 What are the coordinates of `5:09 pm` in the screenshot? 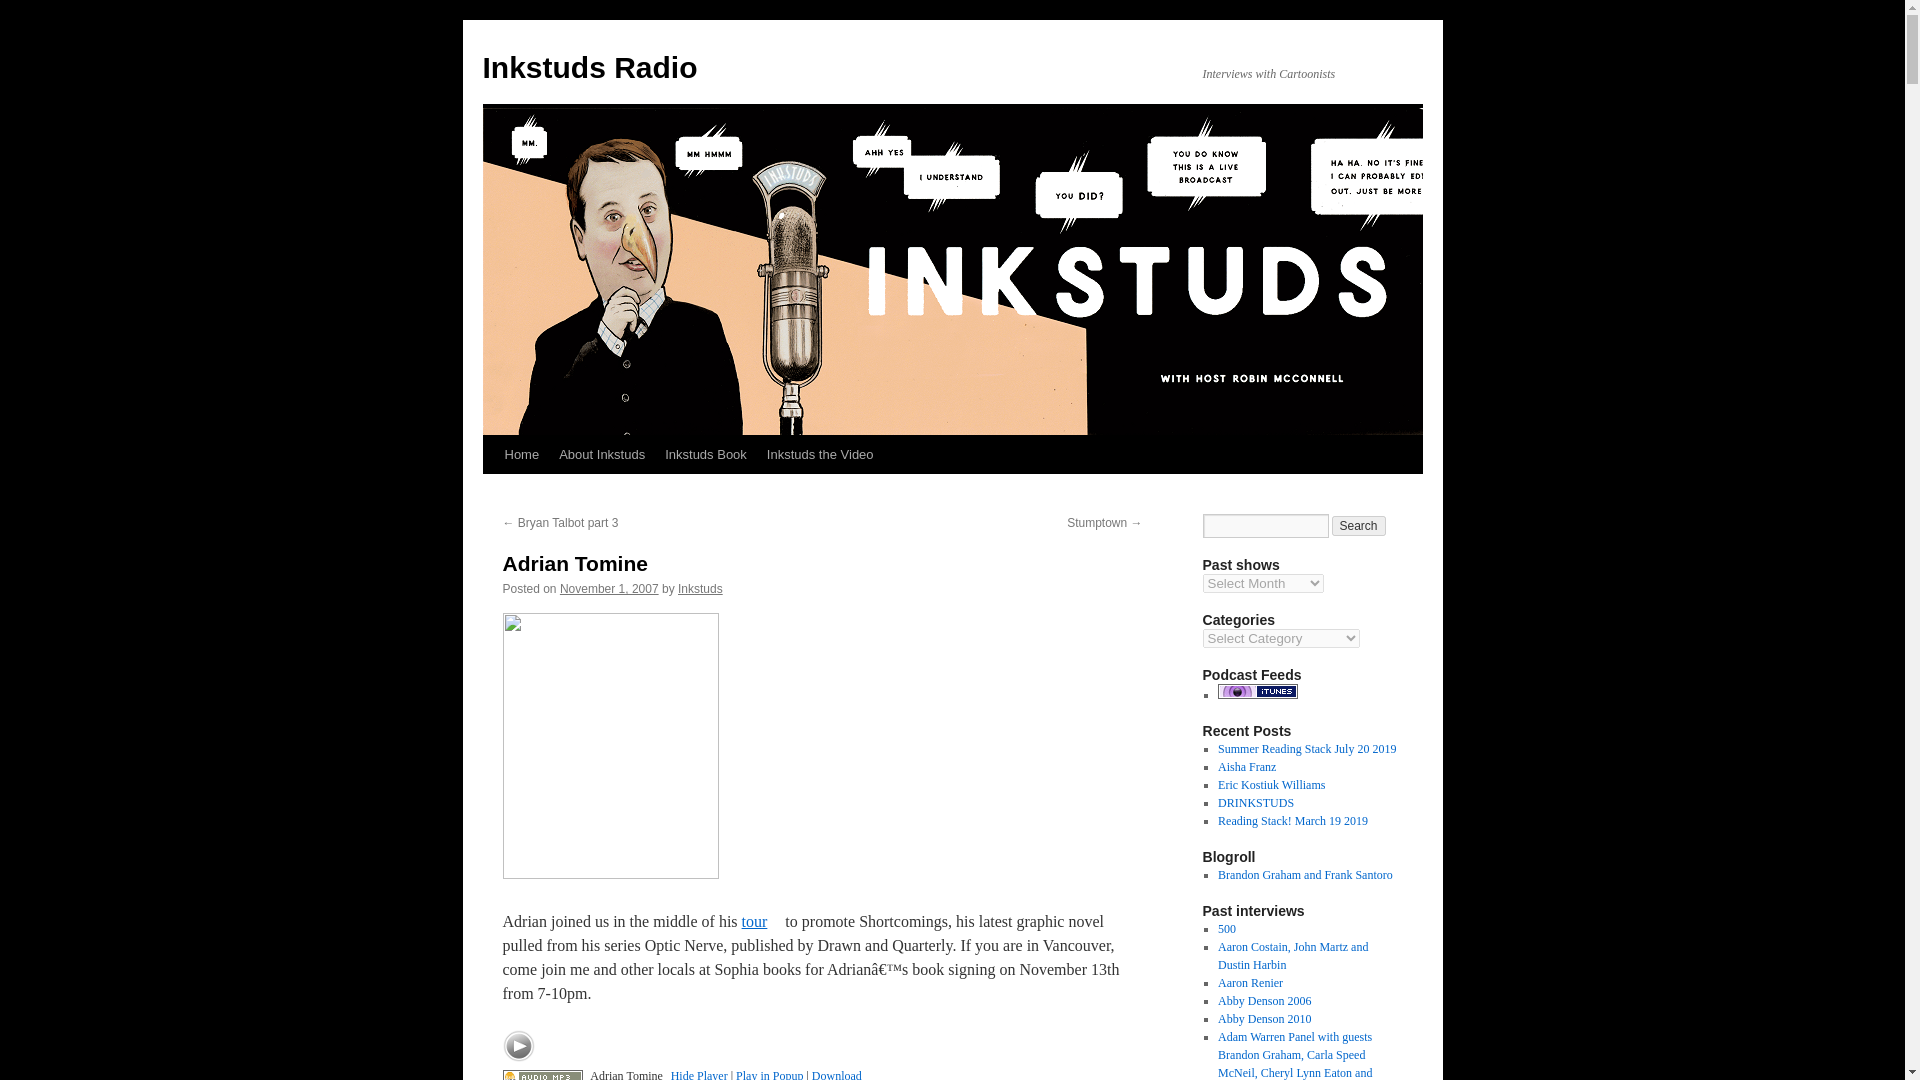 It's located at (609, 589).